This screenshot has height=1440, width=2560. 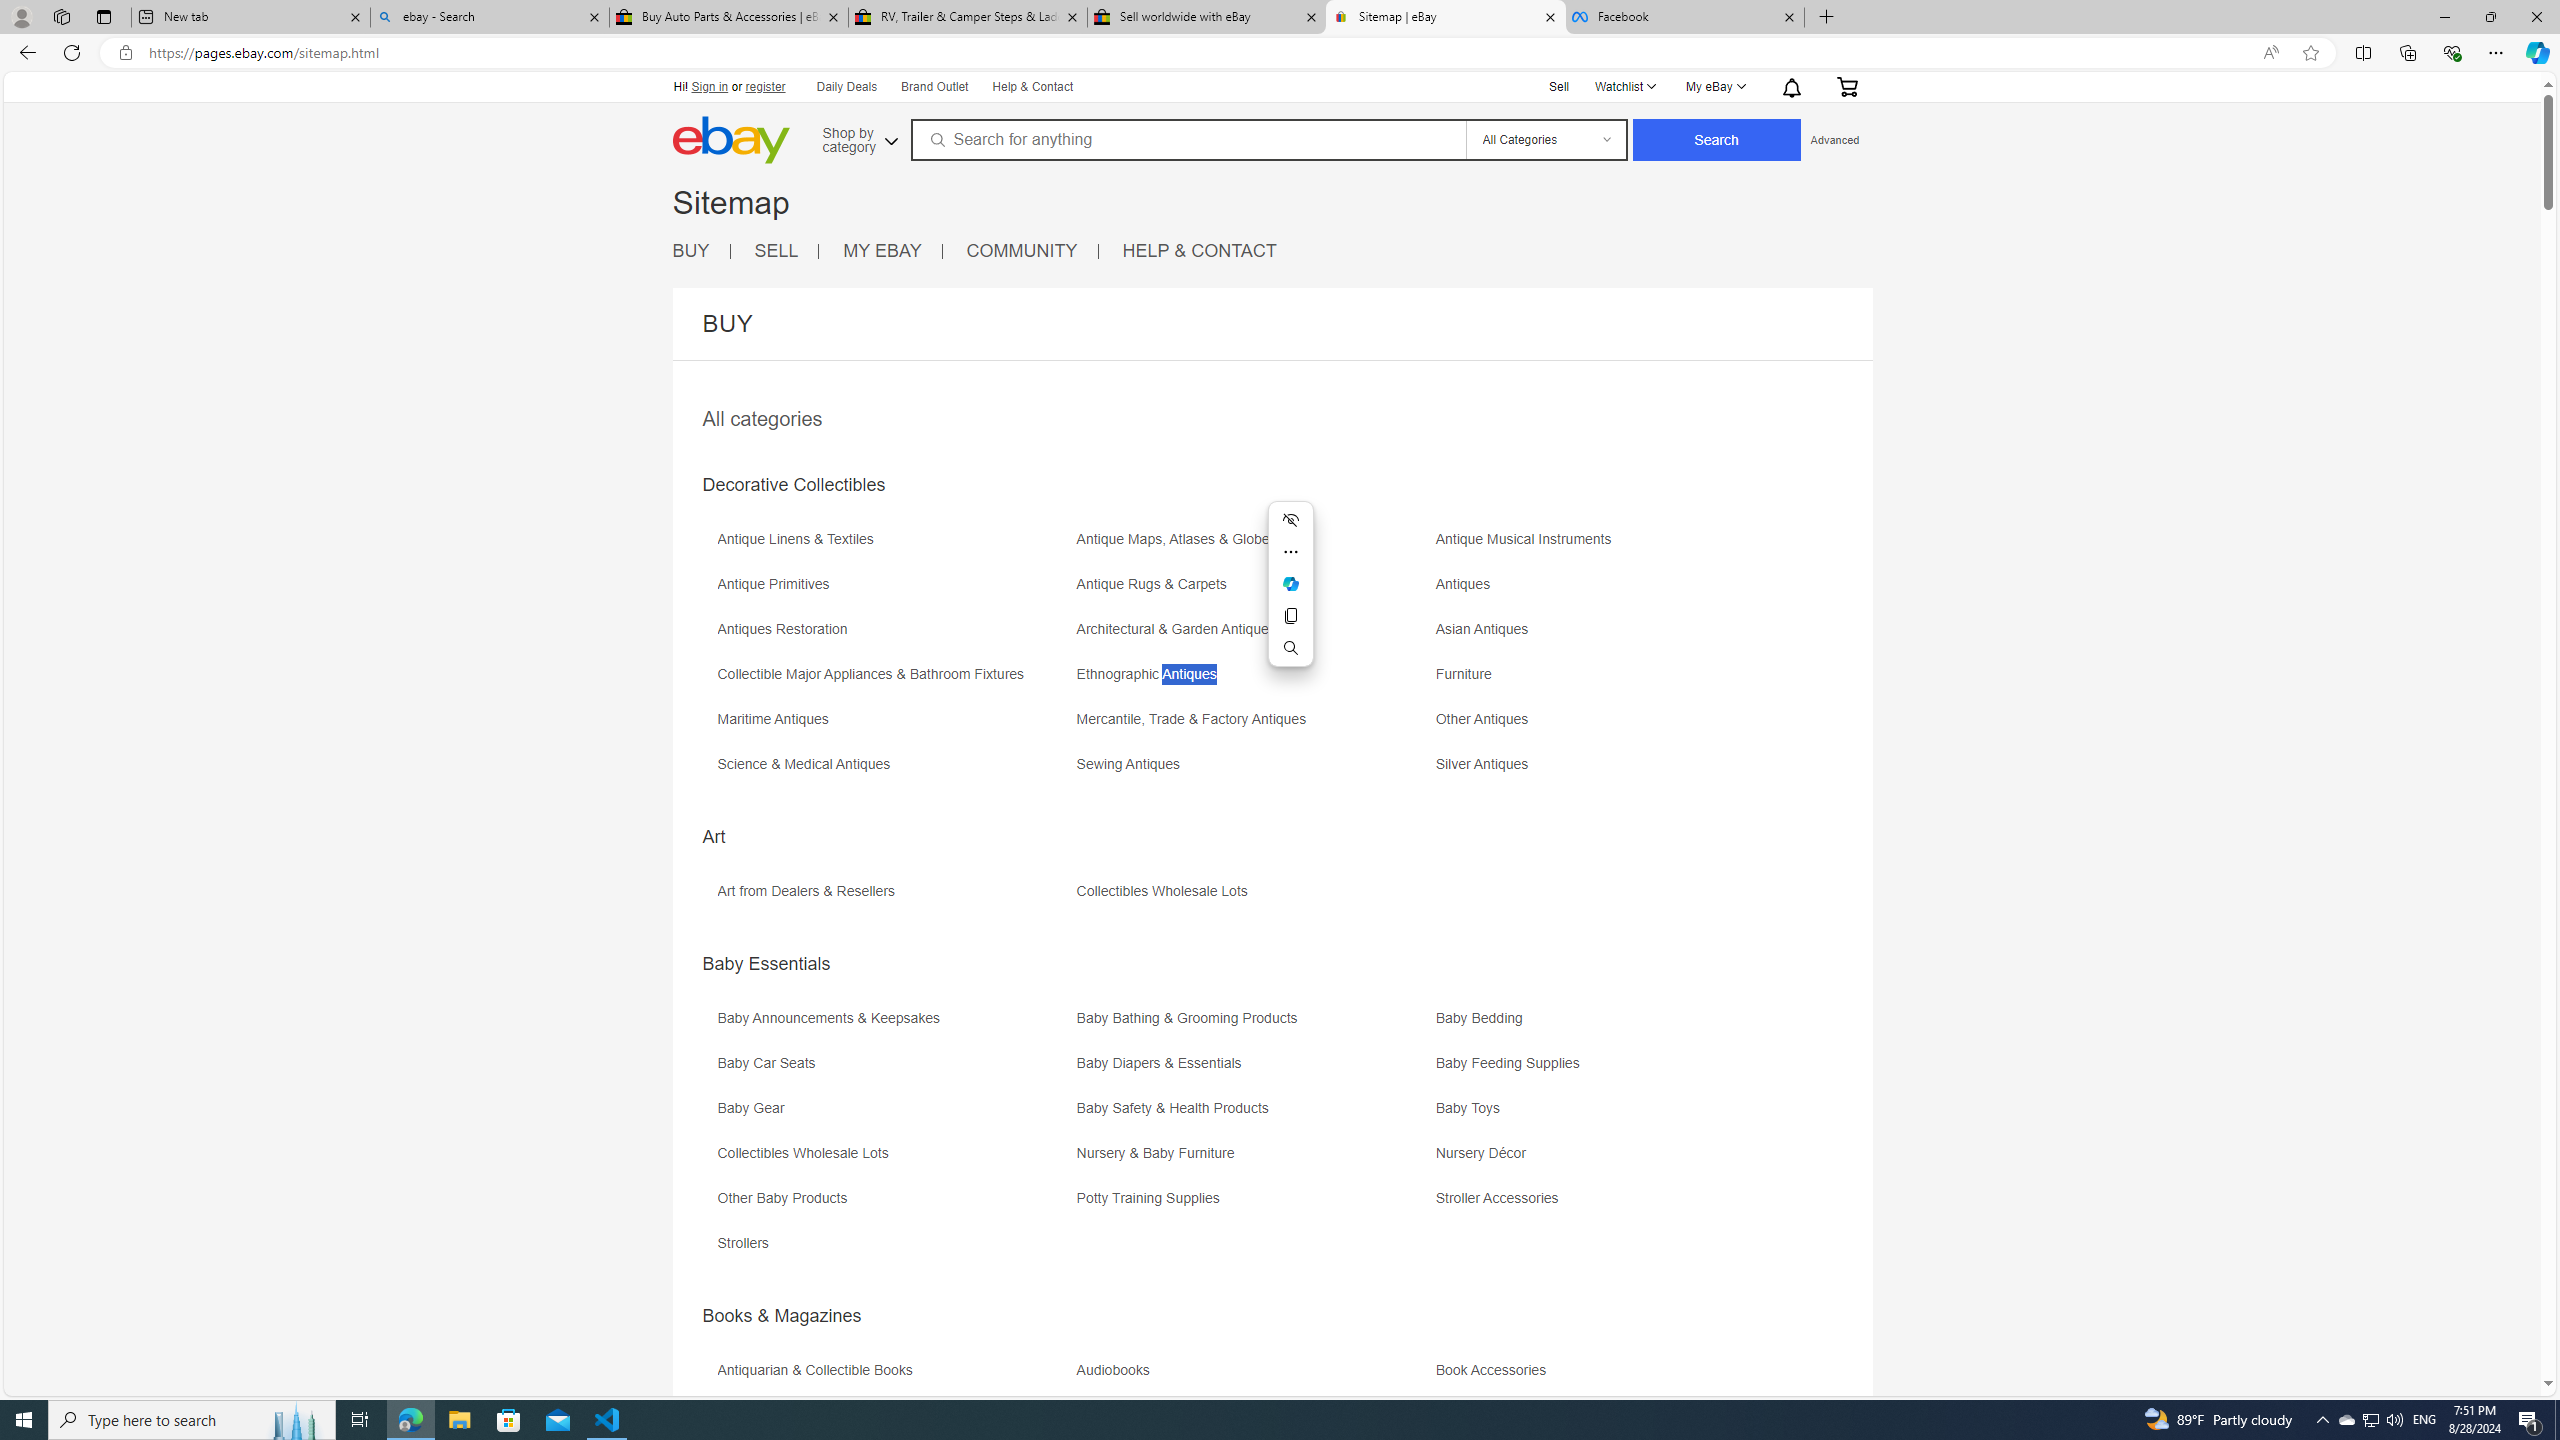 What do you see at coordinates (1624, 86) in the screenshot?
I see `Watchlist` at bounding box center [1624, 86].